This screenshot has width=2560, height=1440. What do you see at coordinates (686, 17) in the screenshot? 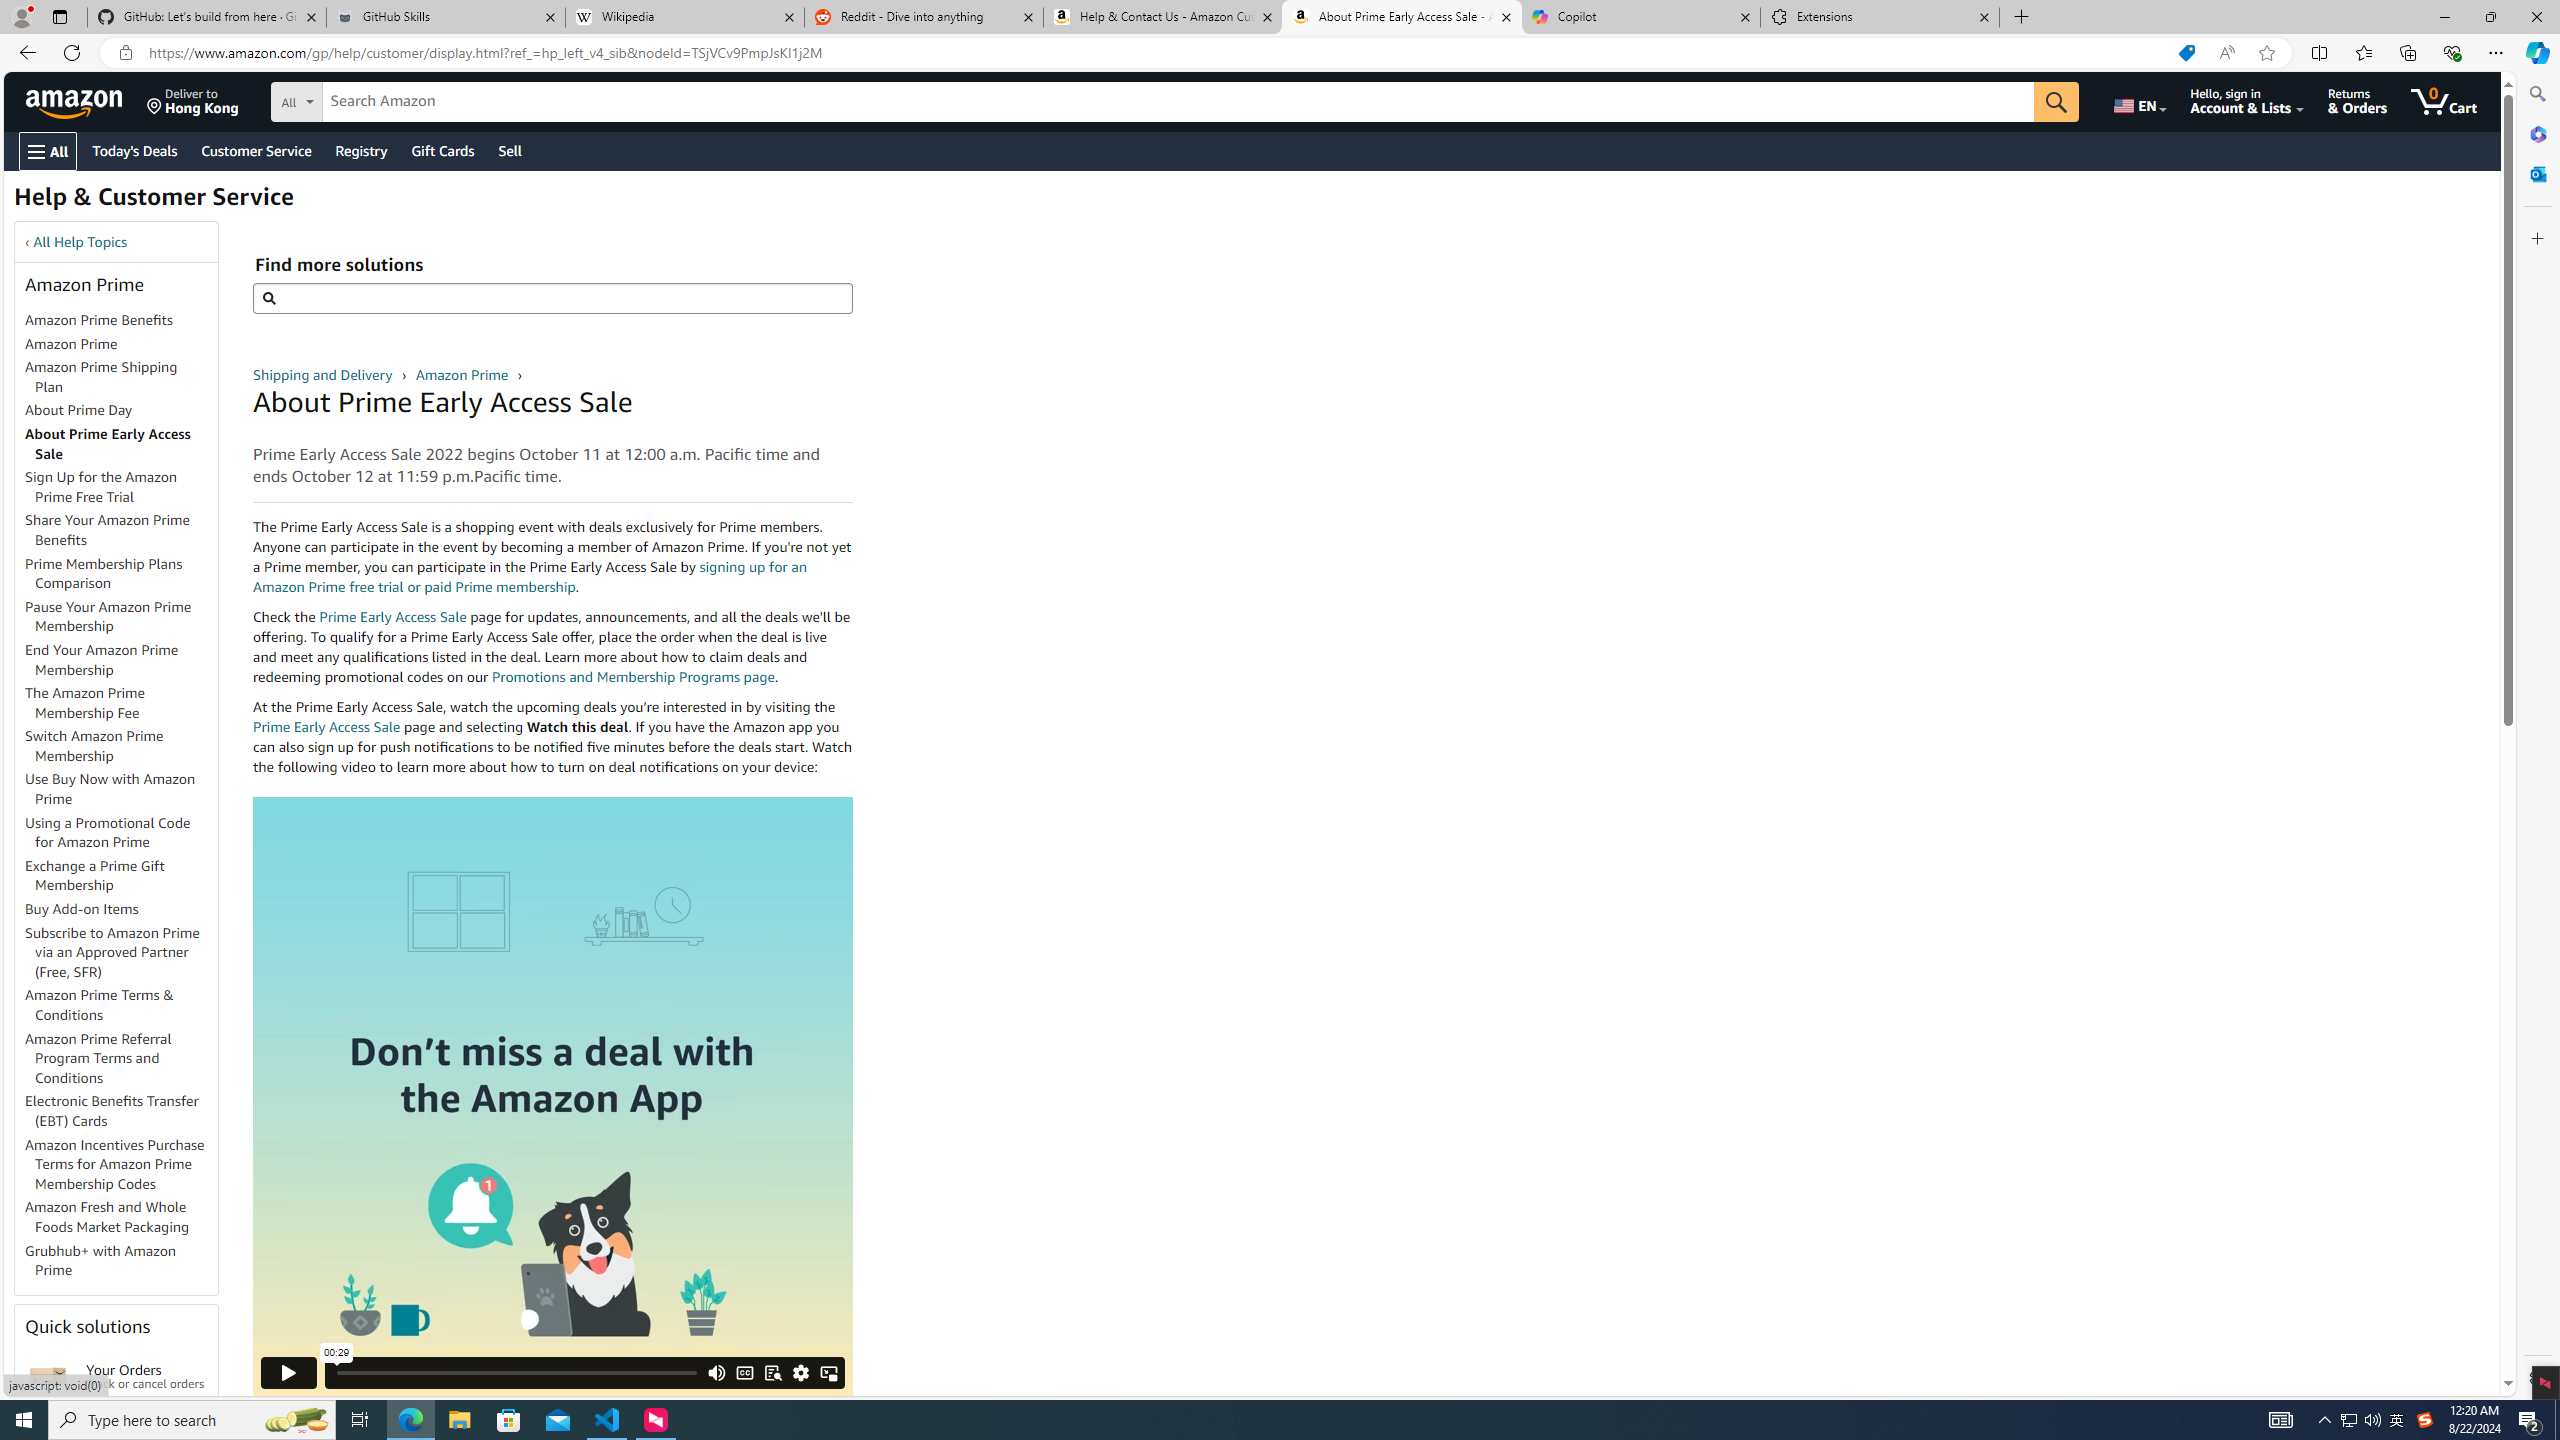
I see `Wikipedia` at bounding box center [686, 17].